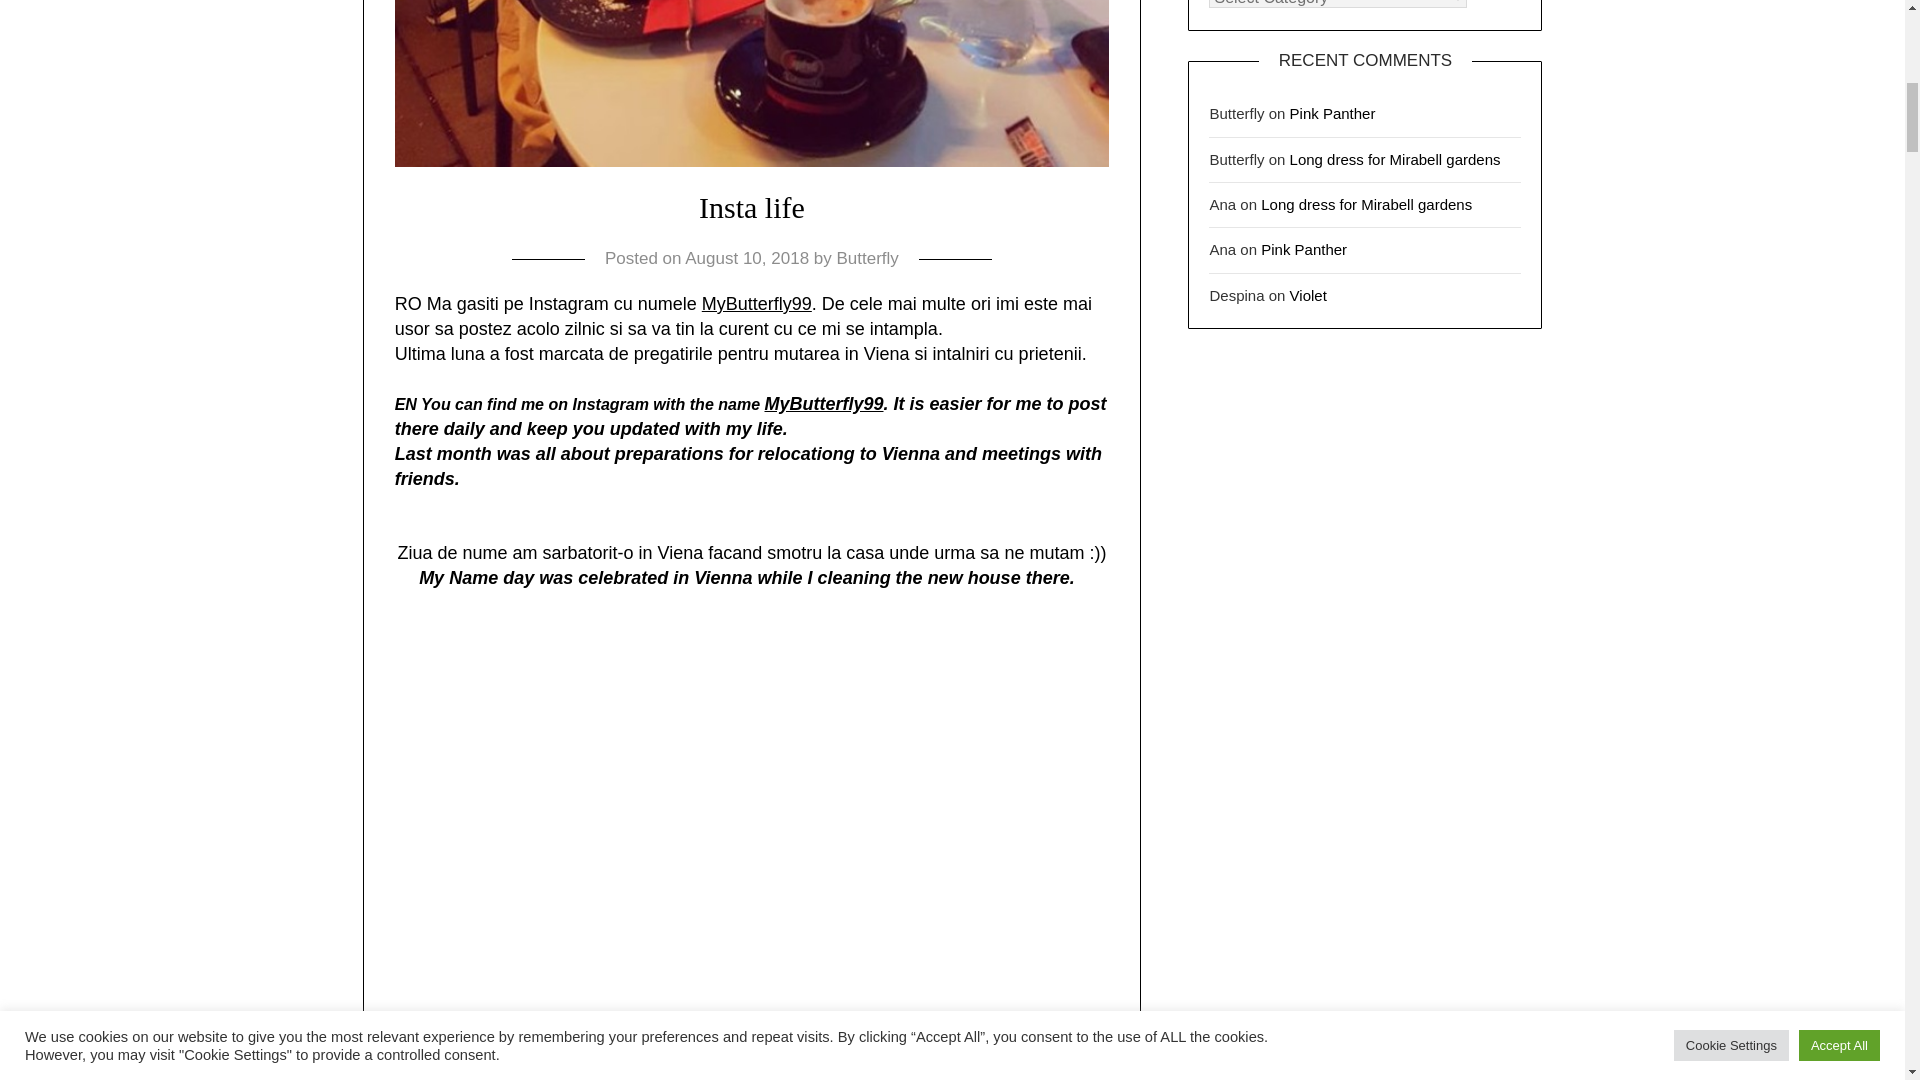 The height and width of the screenshot is (1080, 1920). I want to click on MyButterfly99, so click(757, 304).